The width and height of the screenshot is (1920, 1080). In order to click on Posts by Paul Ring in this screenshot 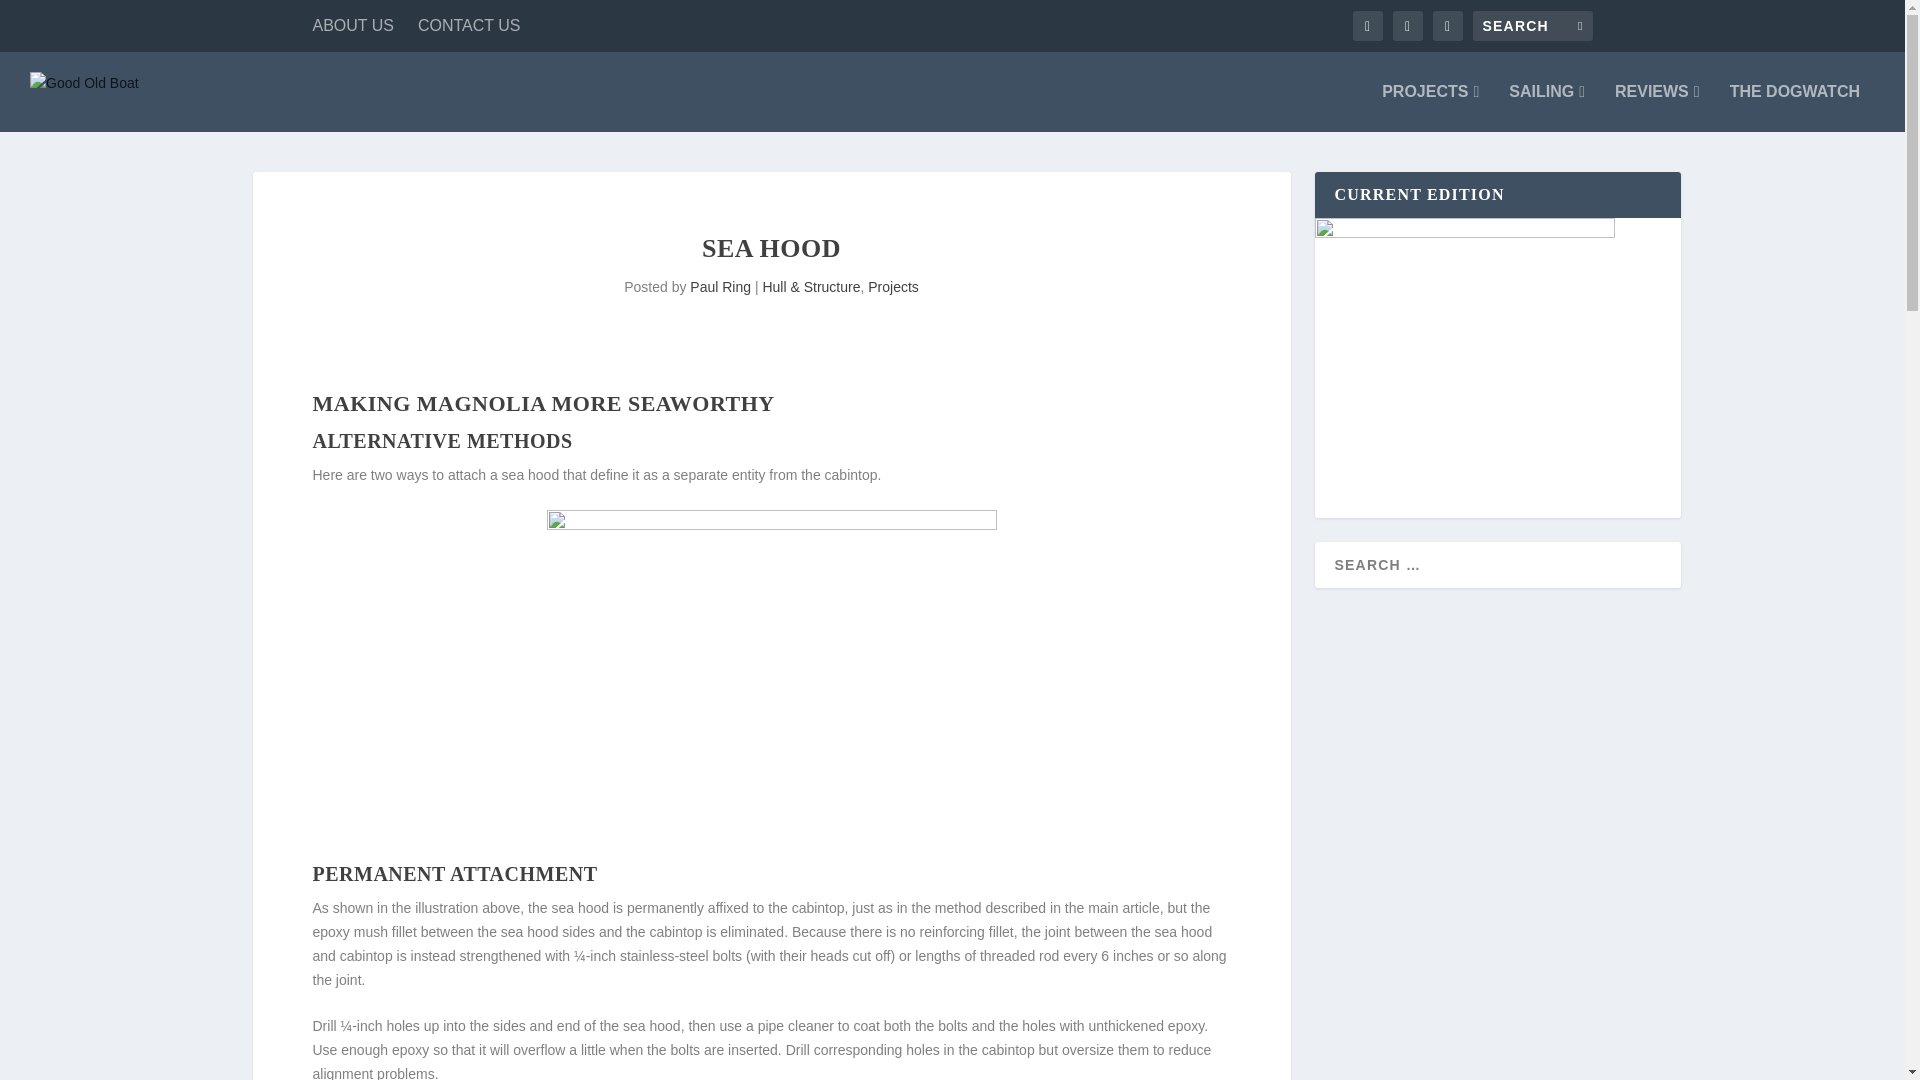, I will do `click(720, 286)`.